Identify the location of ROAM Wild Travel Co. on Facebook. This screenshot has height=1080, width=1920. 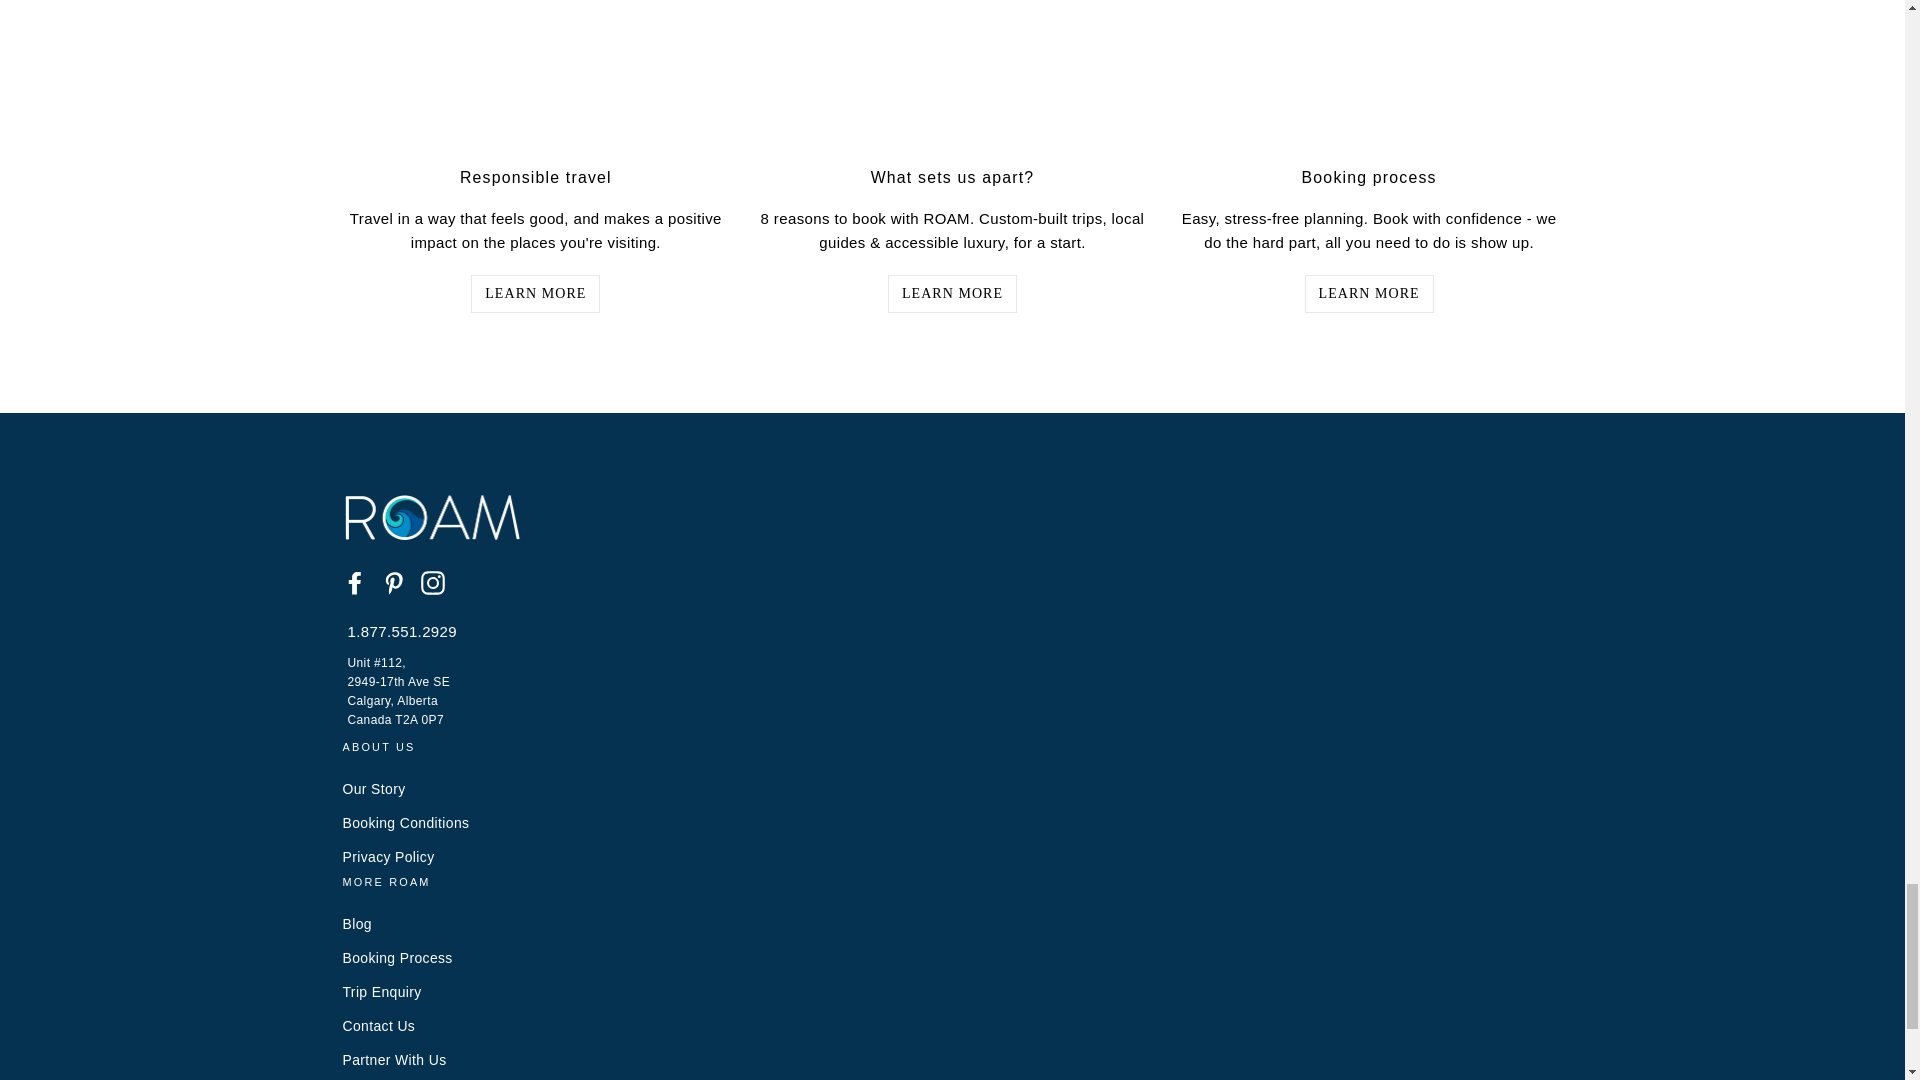
(354, 582).